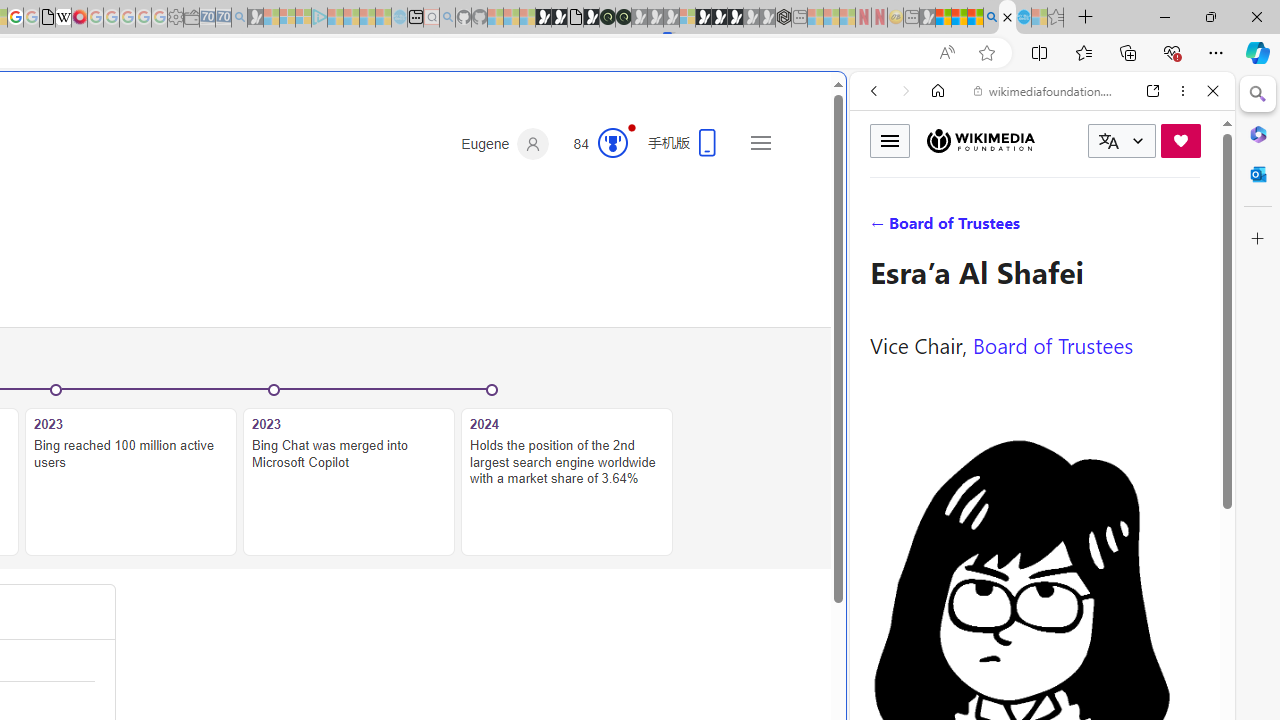 Image resolution: width=1280 pixels, height=720 pixels. What do you see at coordinates (447, 18) in the screenshot?
I see `github - Search - Sleeping` at bounding box center [447, 18].